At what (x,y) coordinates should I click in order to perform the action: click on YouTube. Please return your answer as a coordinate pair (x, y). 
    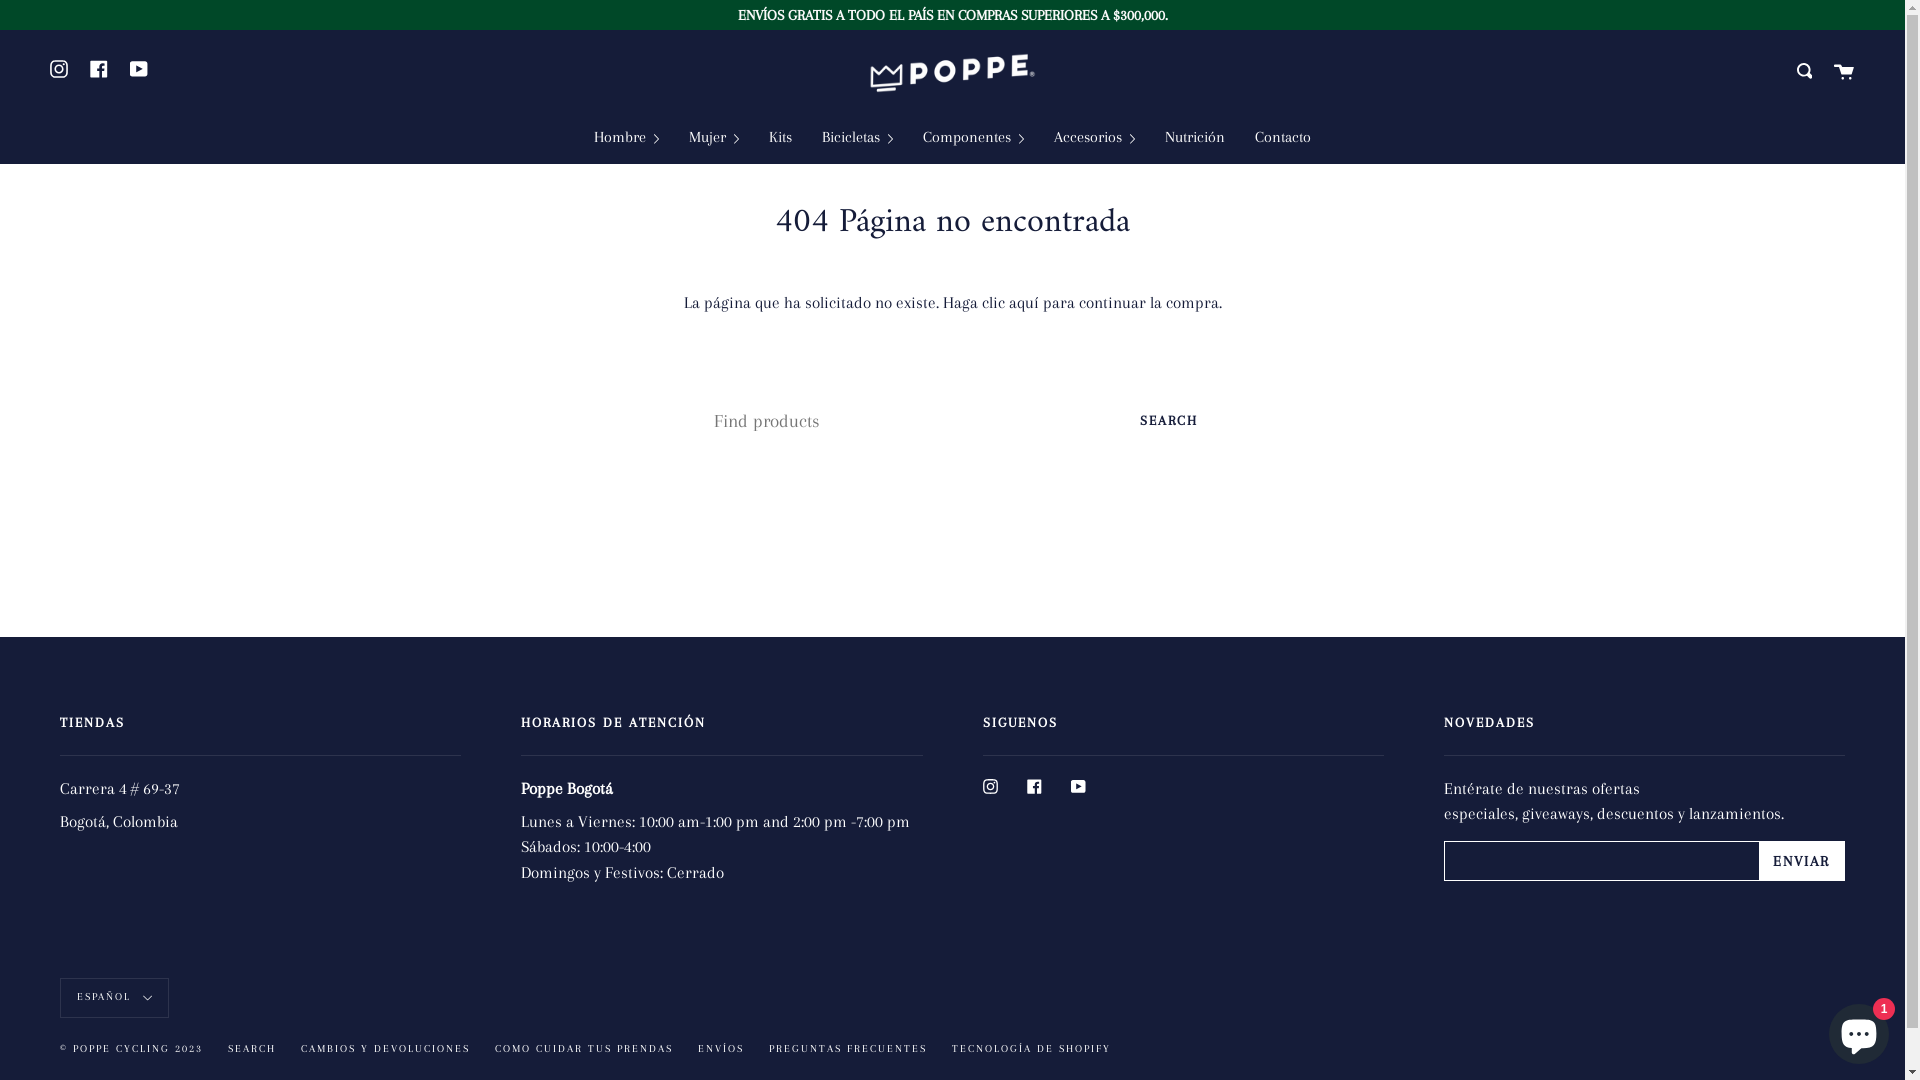
    Looking at the image, I should click on (1078, 786).